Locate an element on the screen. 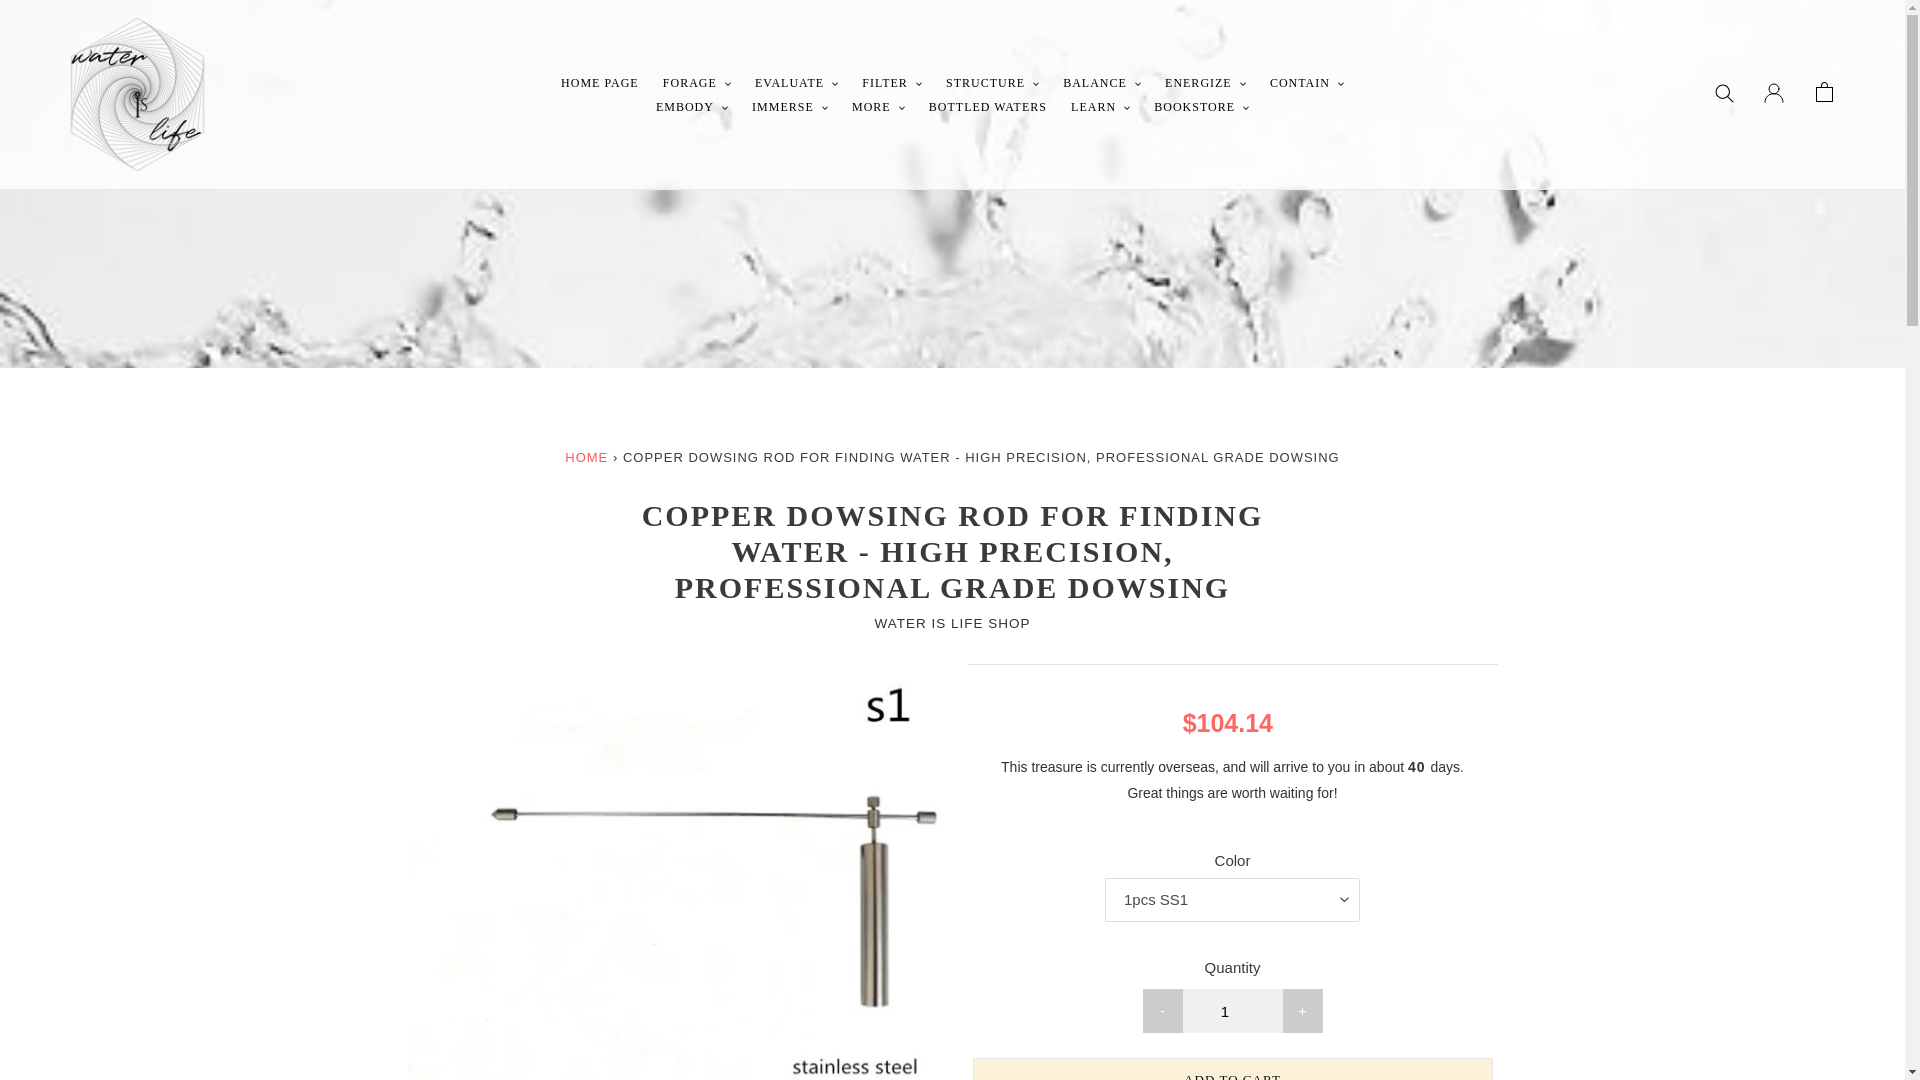 This screenshot has width=1920, height=1080. FILTER is located at coordinates (892, 82).